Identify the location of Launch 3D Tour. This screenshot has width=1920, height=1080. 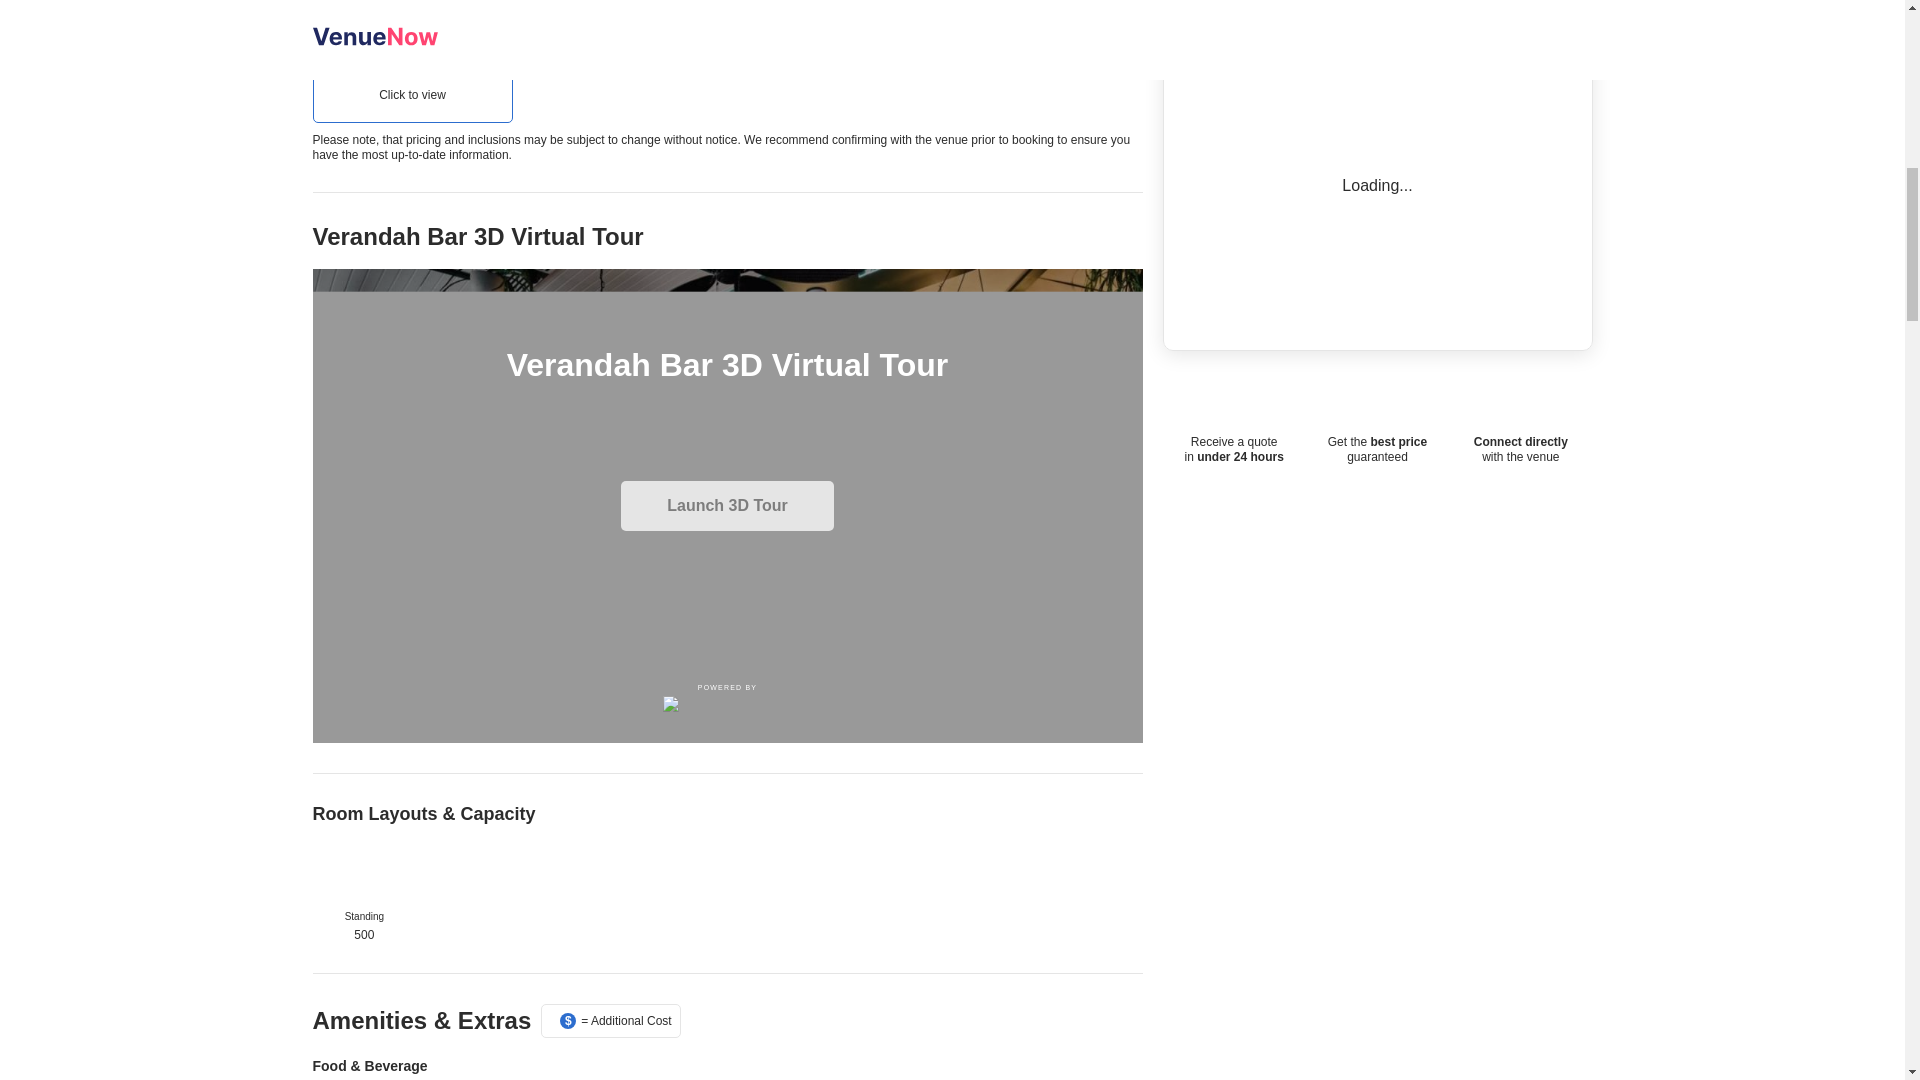
(726, 506).